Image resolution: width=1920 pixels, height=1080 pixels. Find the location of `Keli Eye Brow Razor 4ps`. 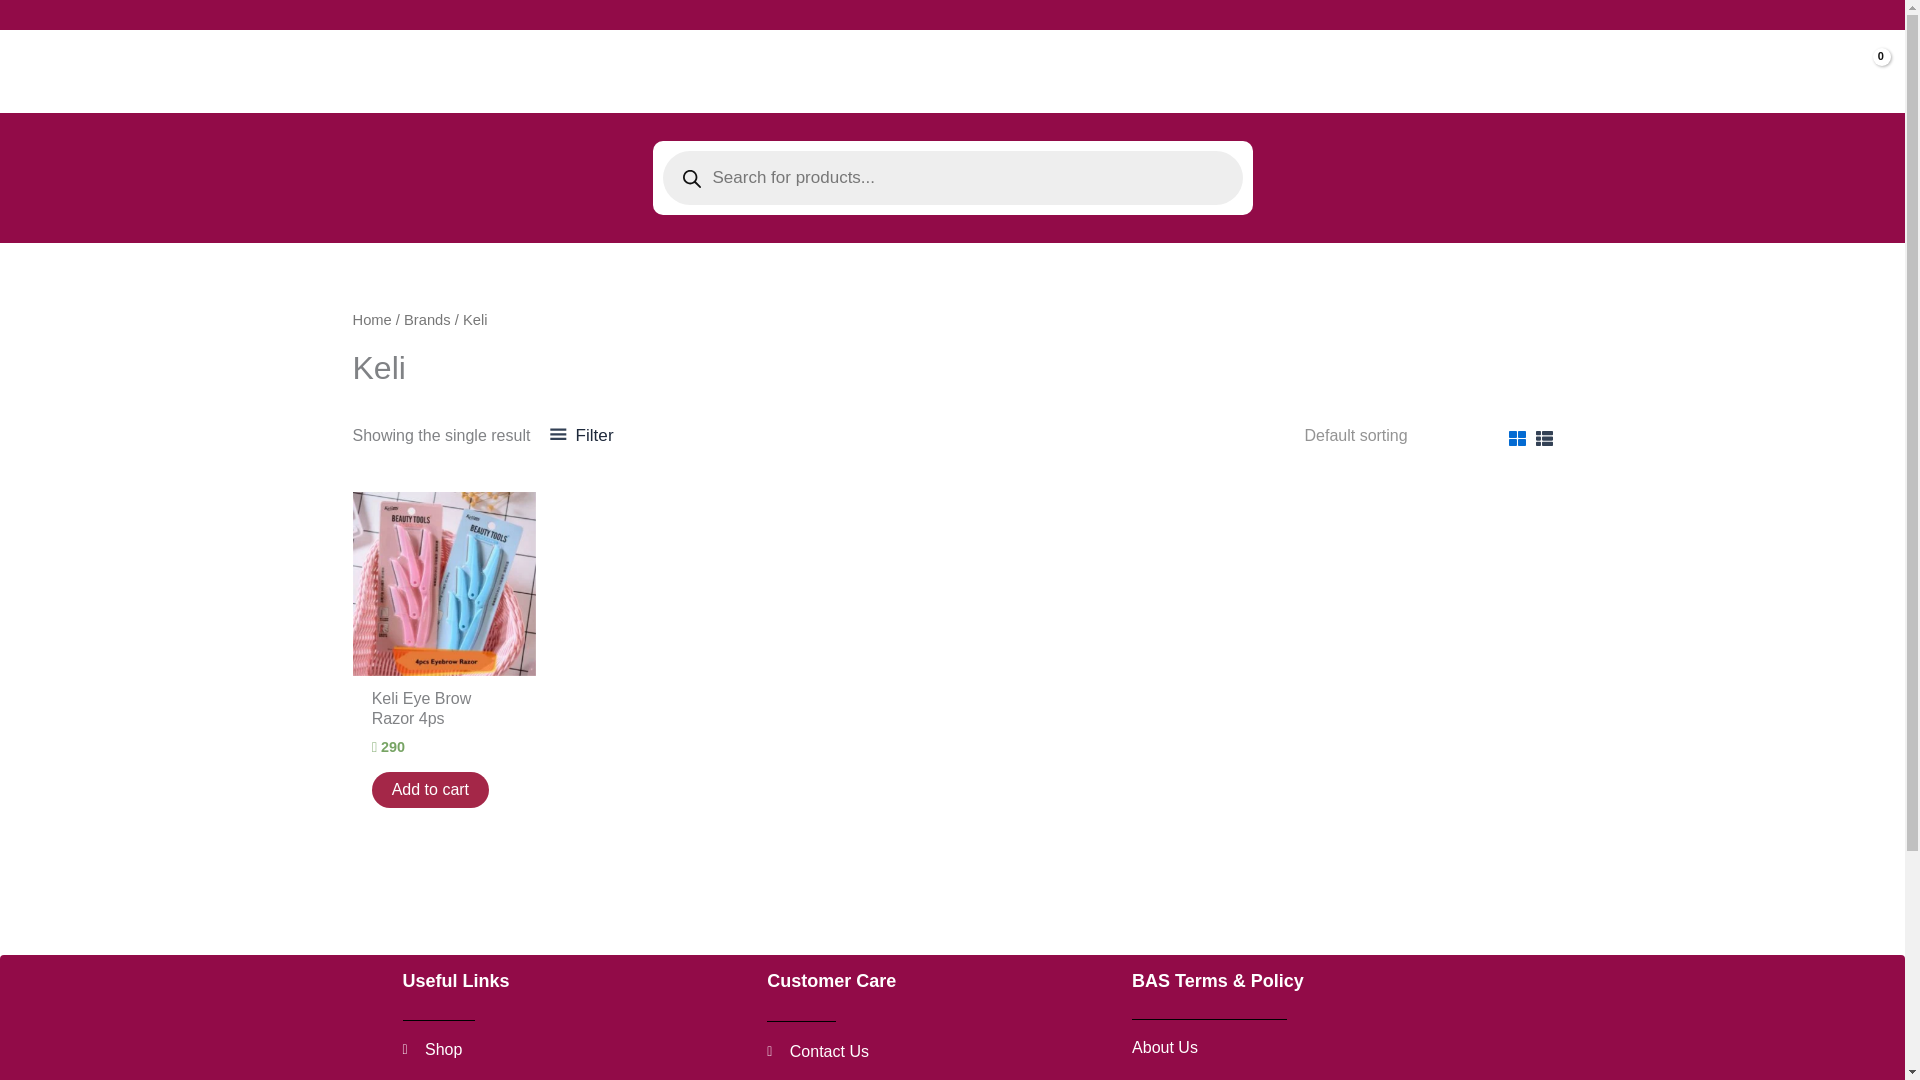

Keli Eye Brow Razor 4ps is located at coordinates (430, 790).